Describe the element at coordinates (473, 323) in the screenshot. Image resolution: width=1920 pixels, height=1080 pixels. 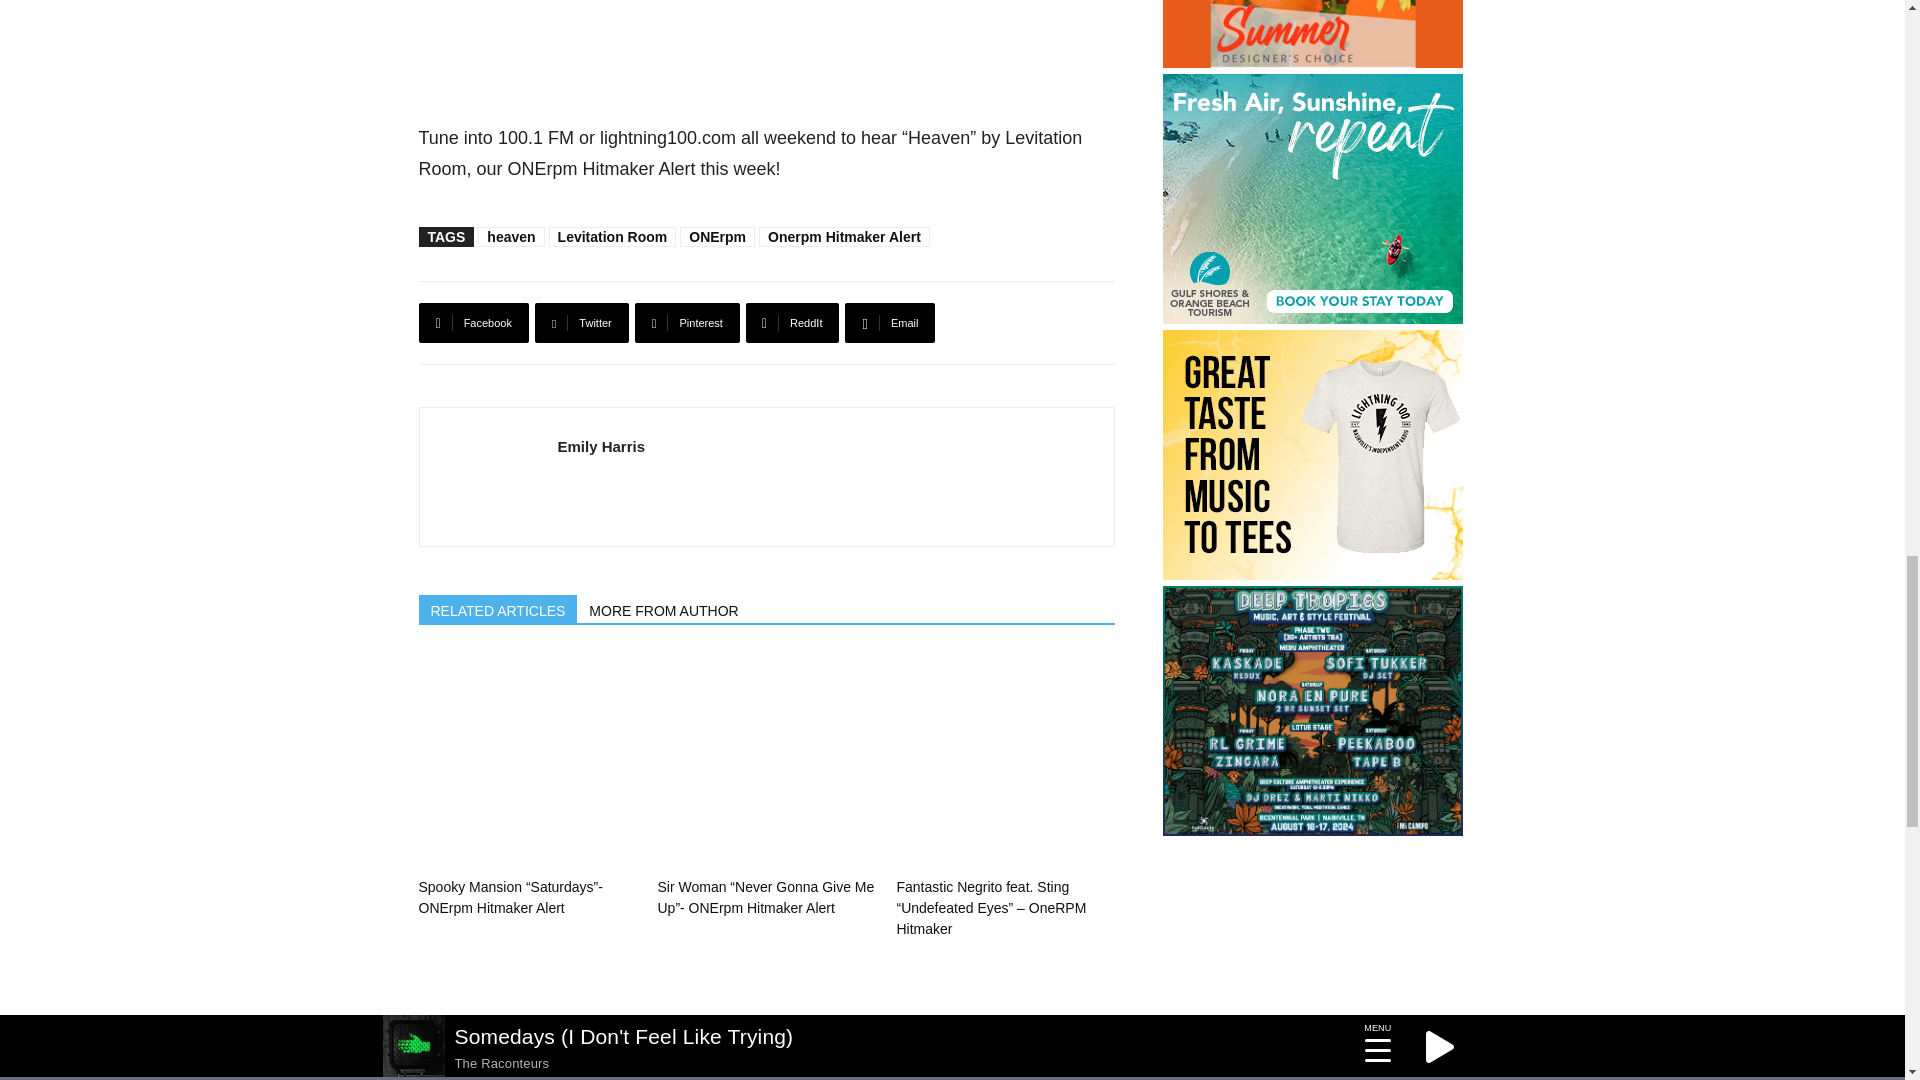
I see `Facebook` at that location.